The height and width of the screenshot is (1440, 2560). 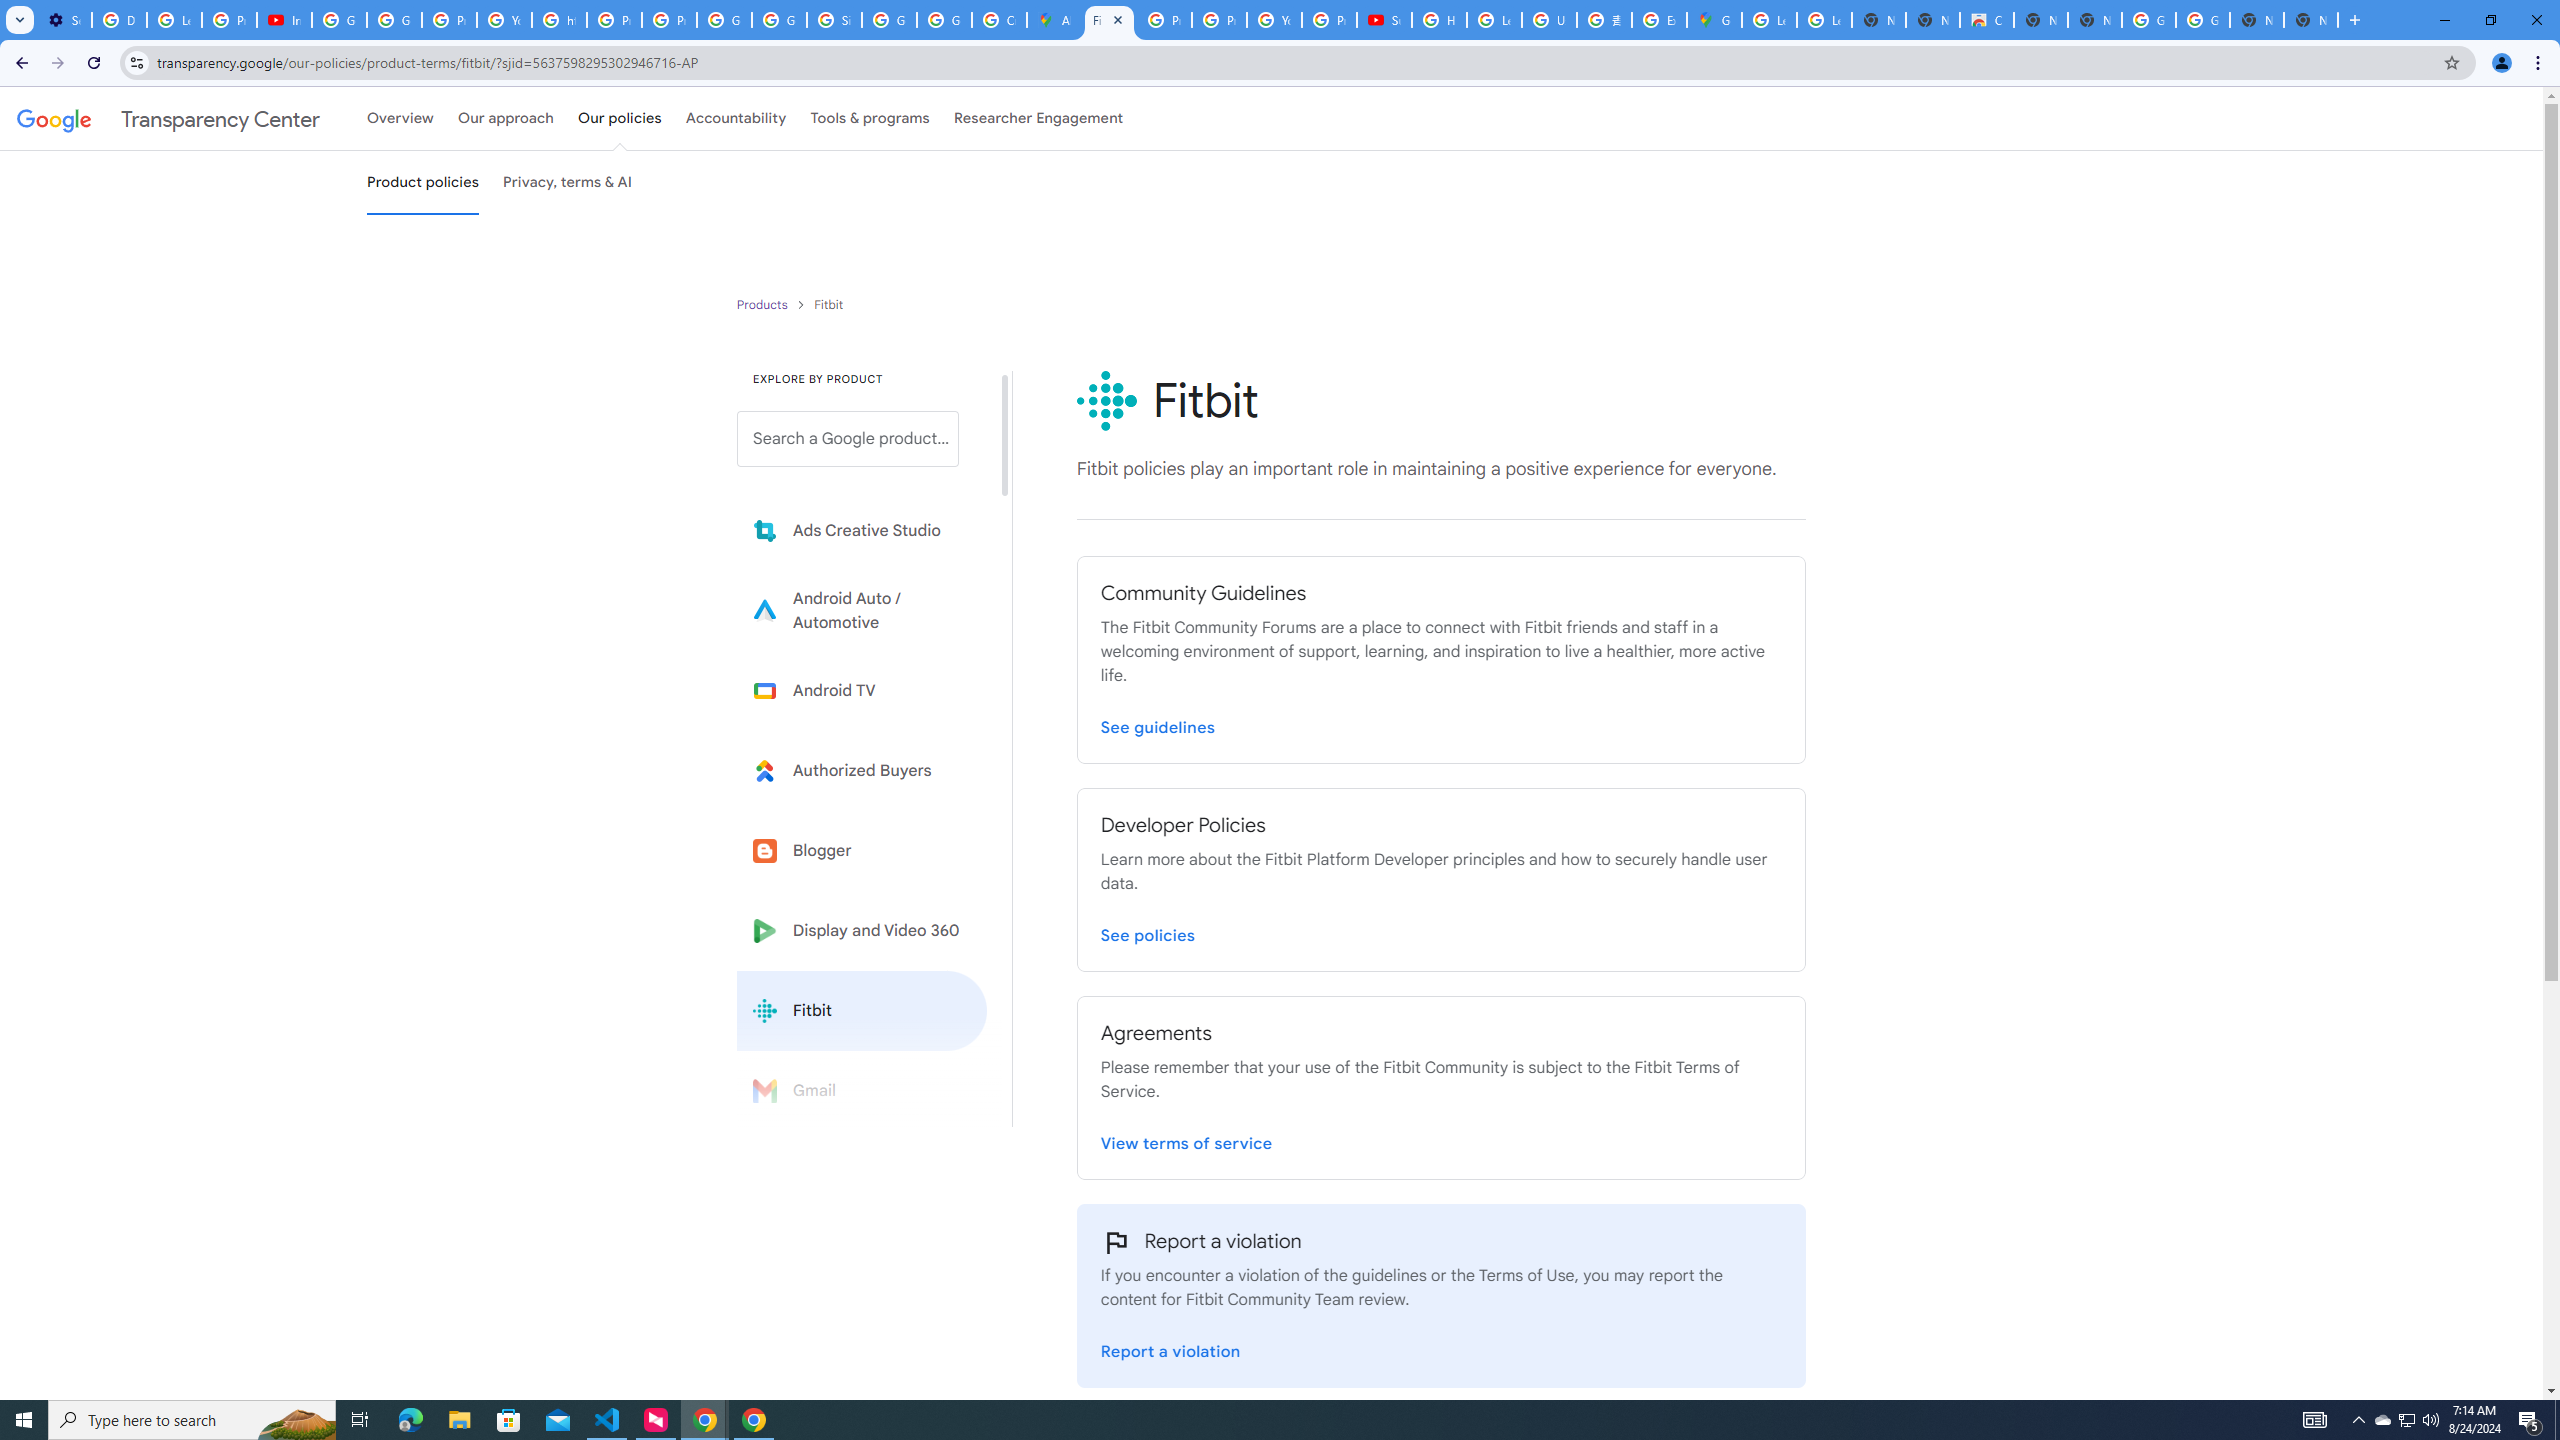 What do you see at coordinates (764, 304) in the screenshot?
I see `Product policies` at bounding box center [764, 304].